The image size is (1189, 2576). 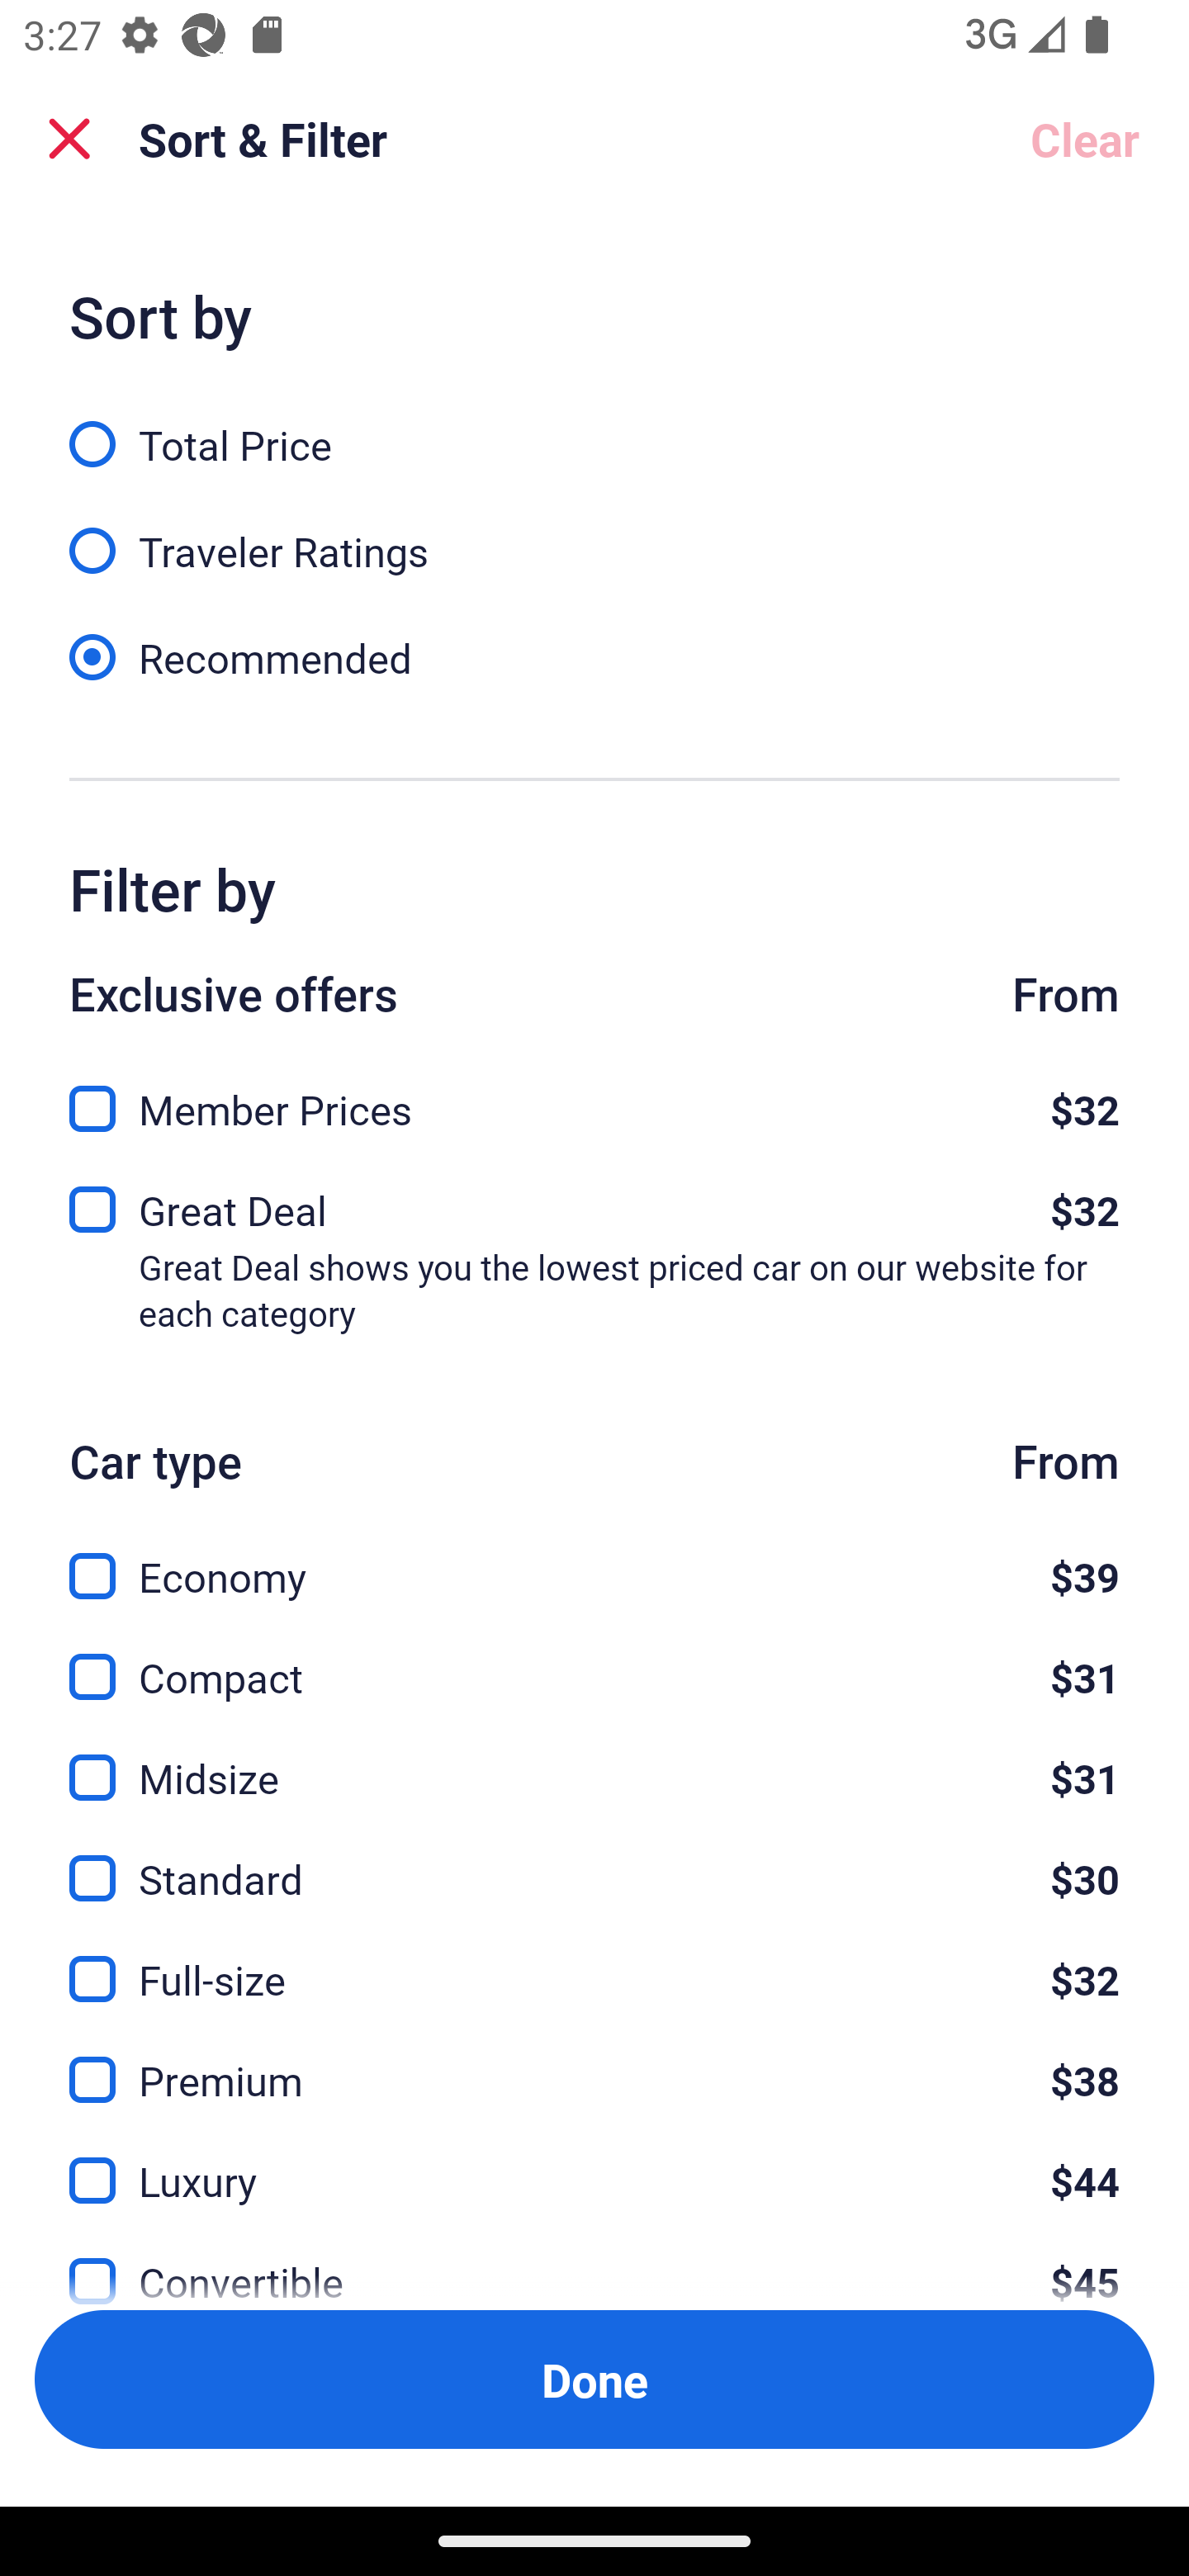 What do you see at coordinates (69, 139) in the screenshot?
I see `Close Sort and Filter` at bounding box center [69, 139].